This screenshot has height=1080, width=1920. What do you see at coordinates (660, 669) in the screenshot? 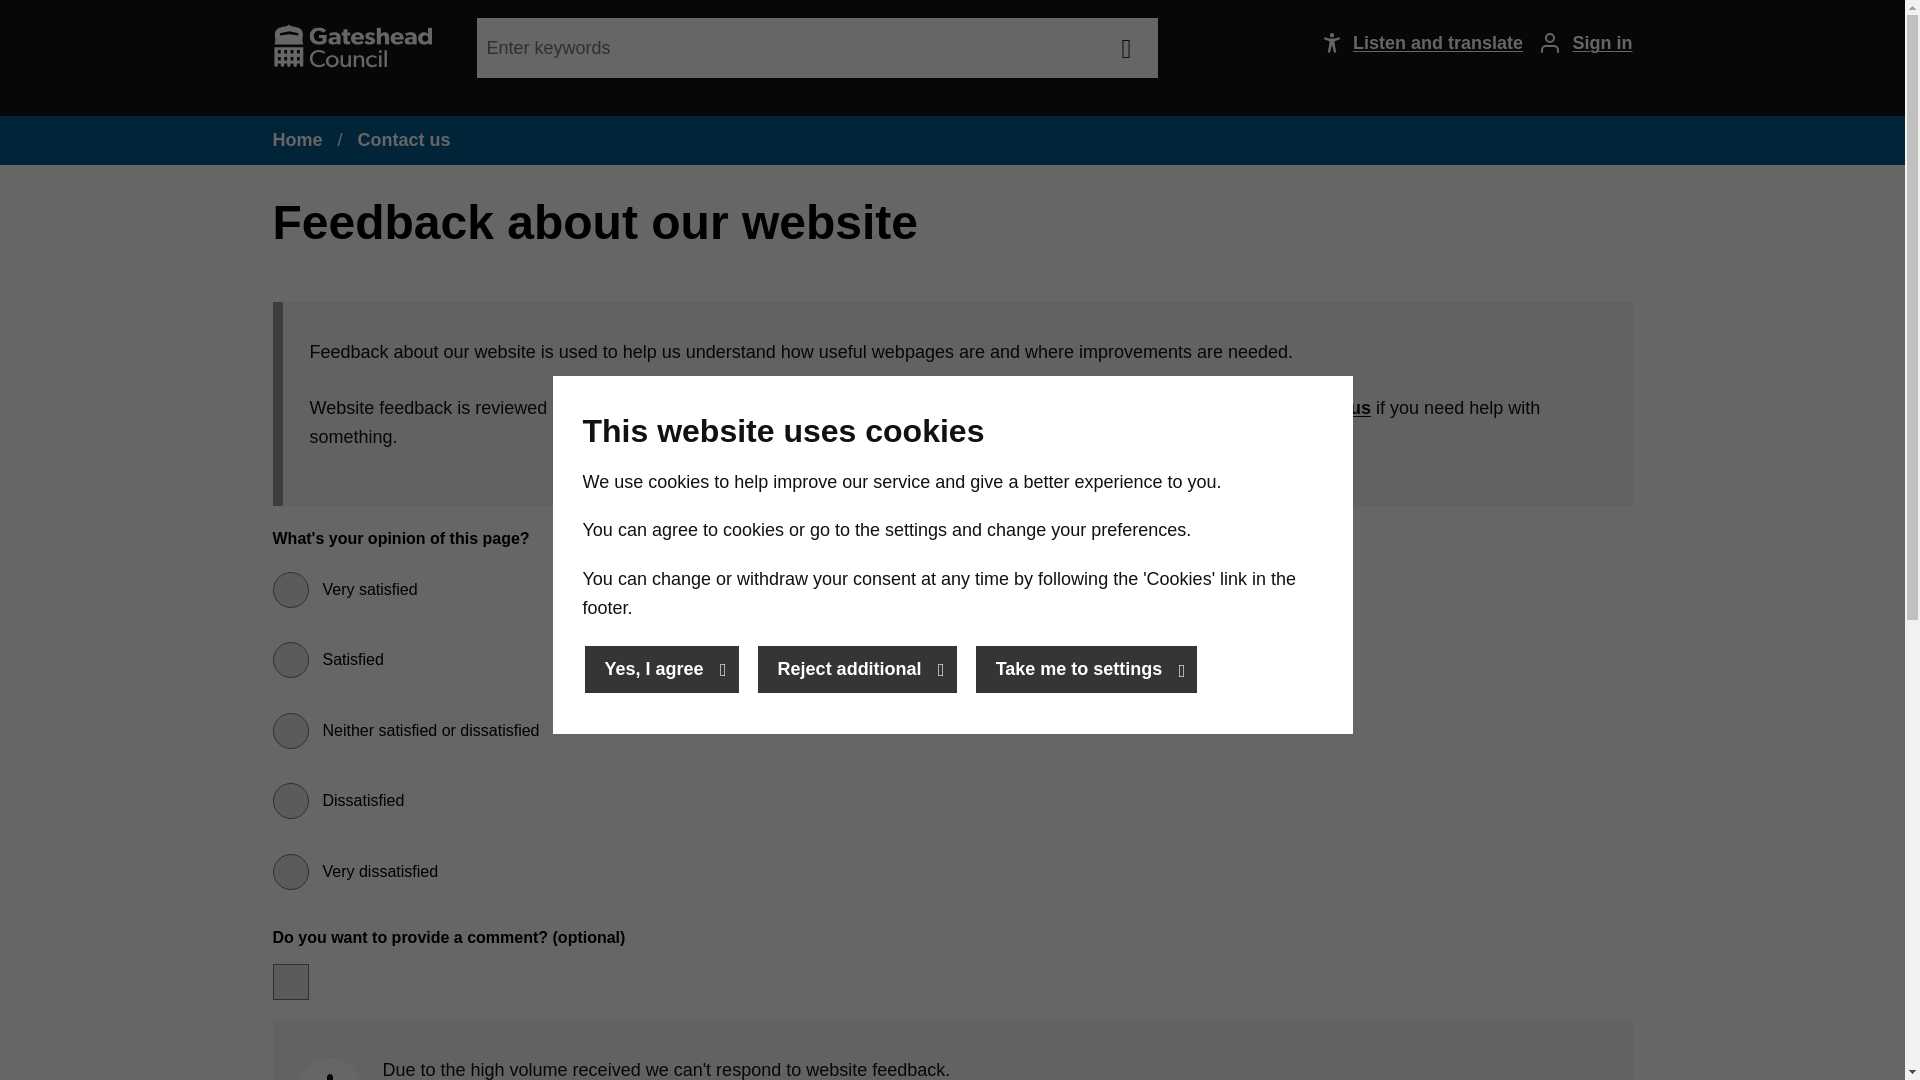
I see `Yes, I agree` at bounding box center [660, 669].